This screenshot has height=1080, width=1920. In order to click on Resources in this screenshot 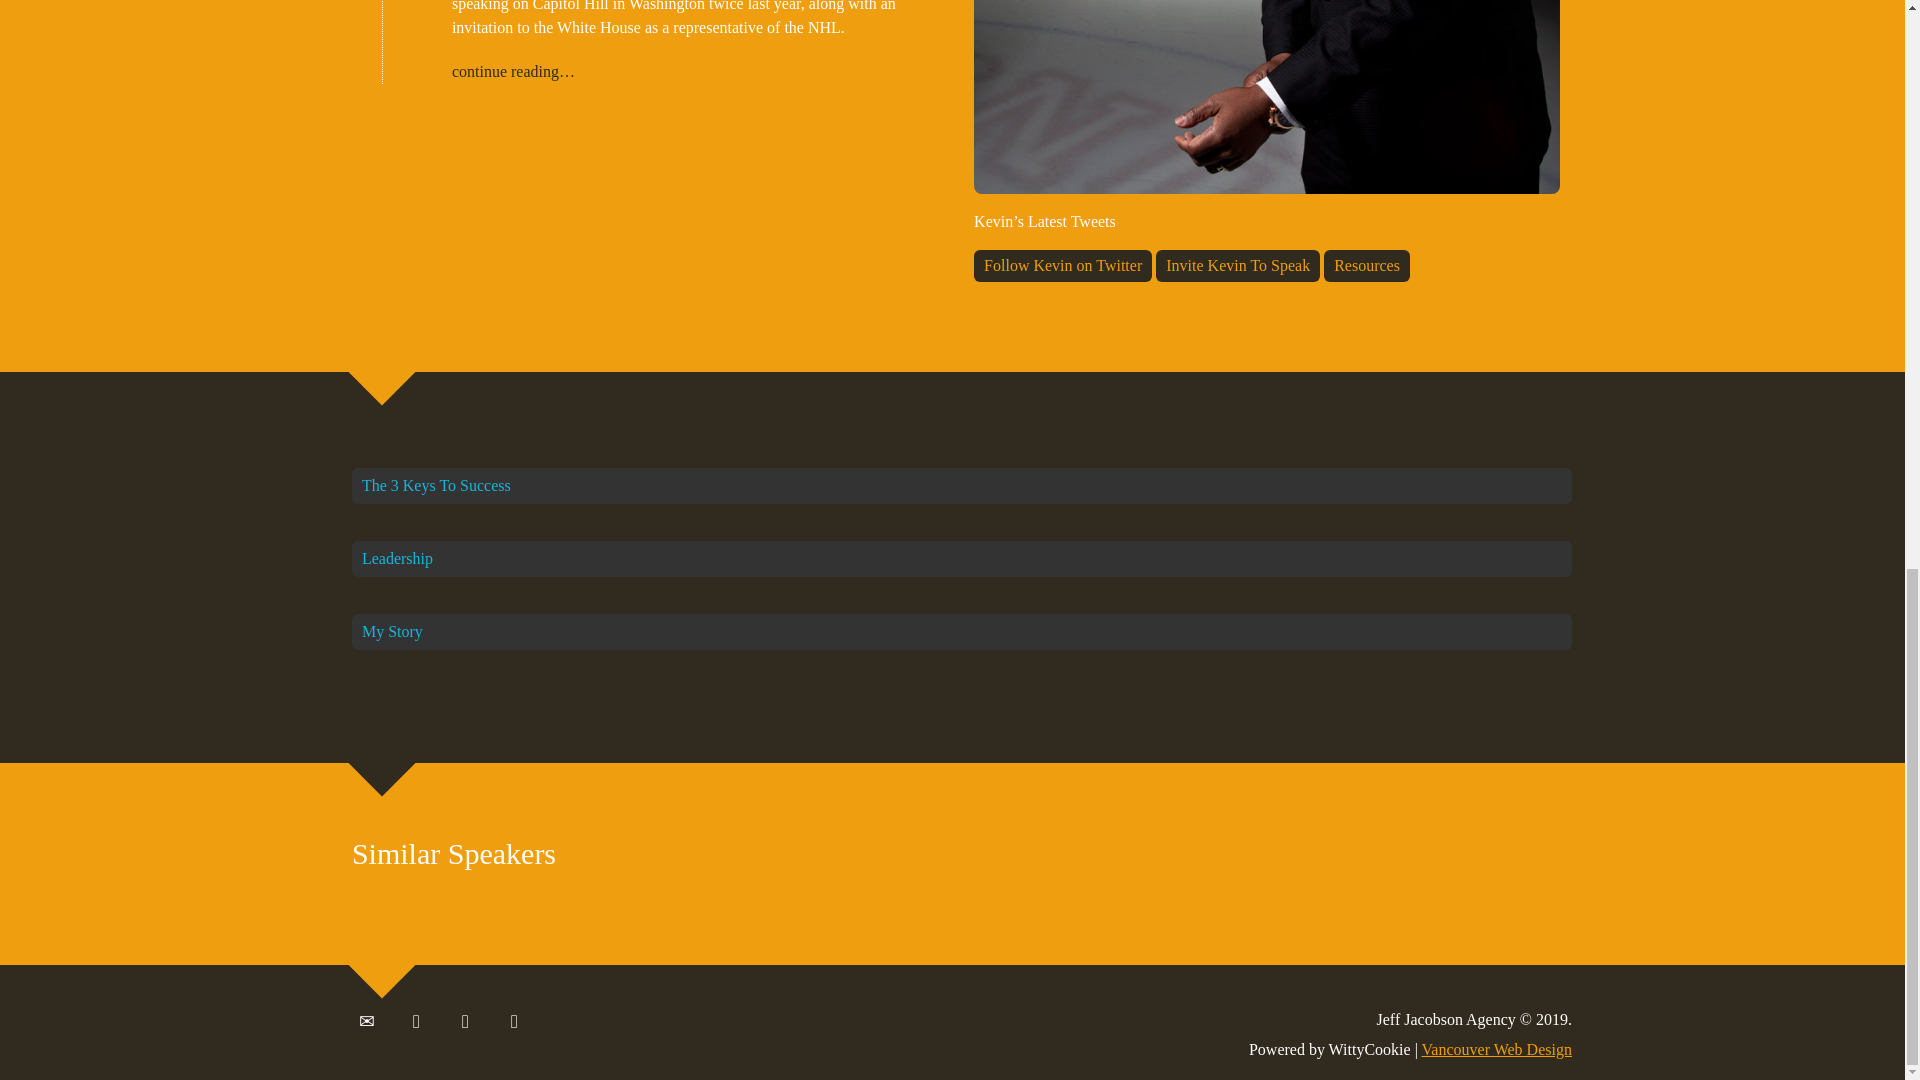, I will do `click(1366, 265)`.